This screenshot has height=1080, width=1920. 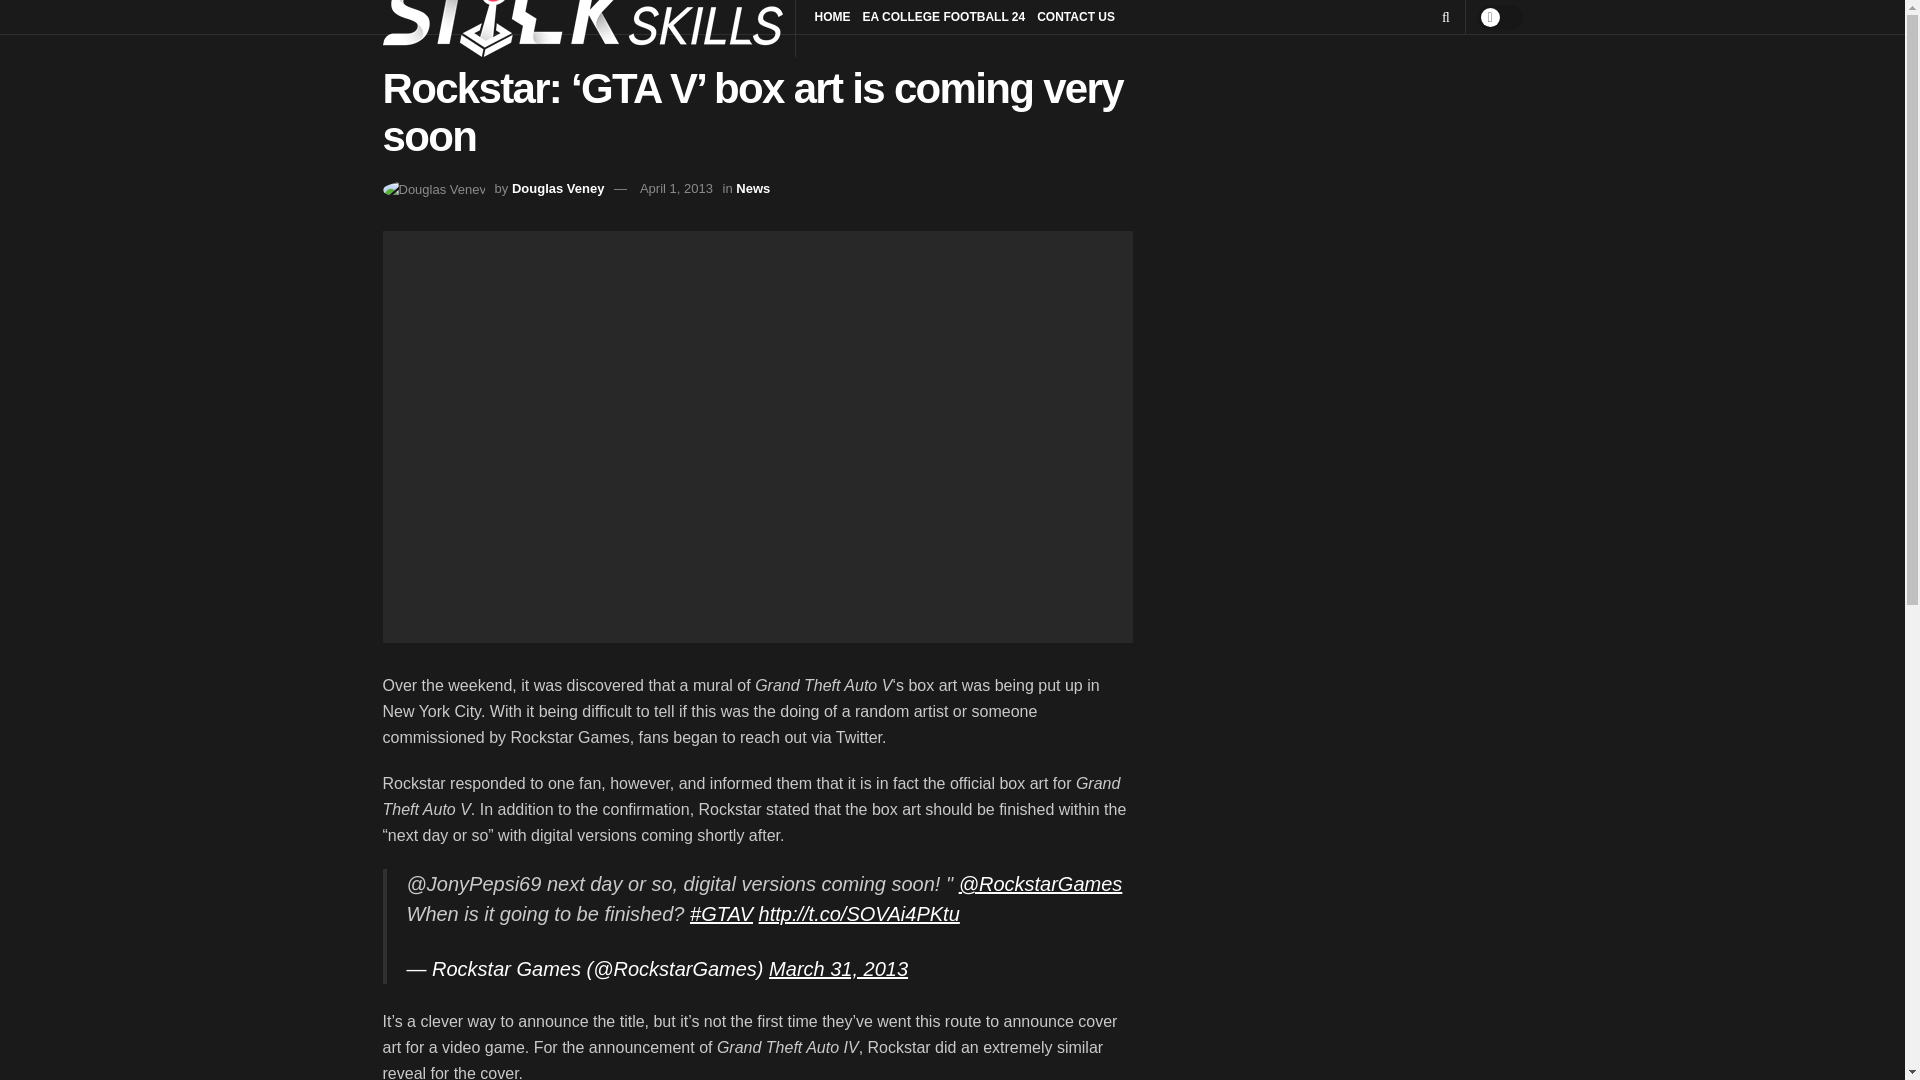 I want to click on April 1, 2013, so click(x=676, y=188).